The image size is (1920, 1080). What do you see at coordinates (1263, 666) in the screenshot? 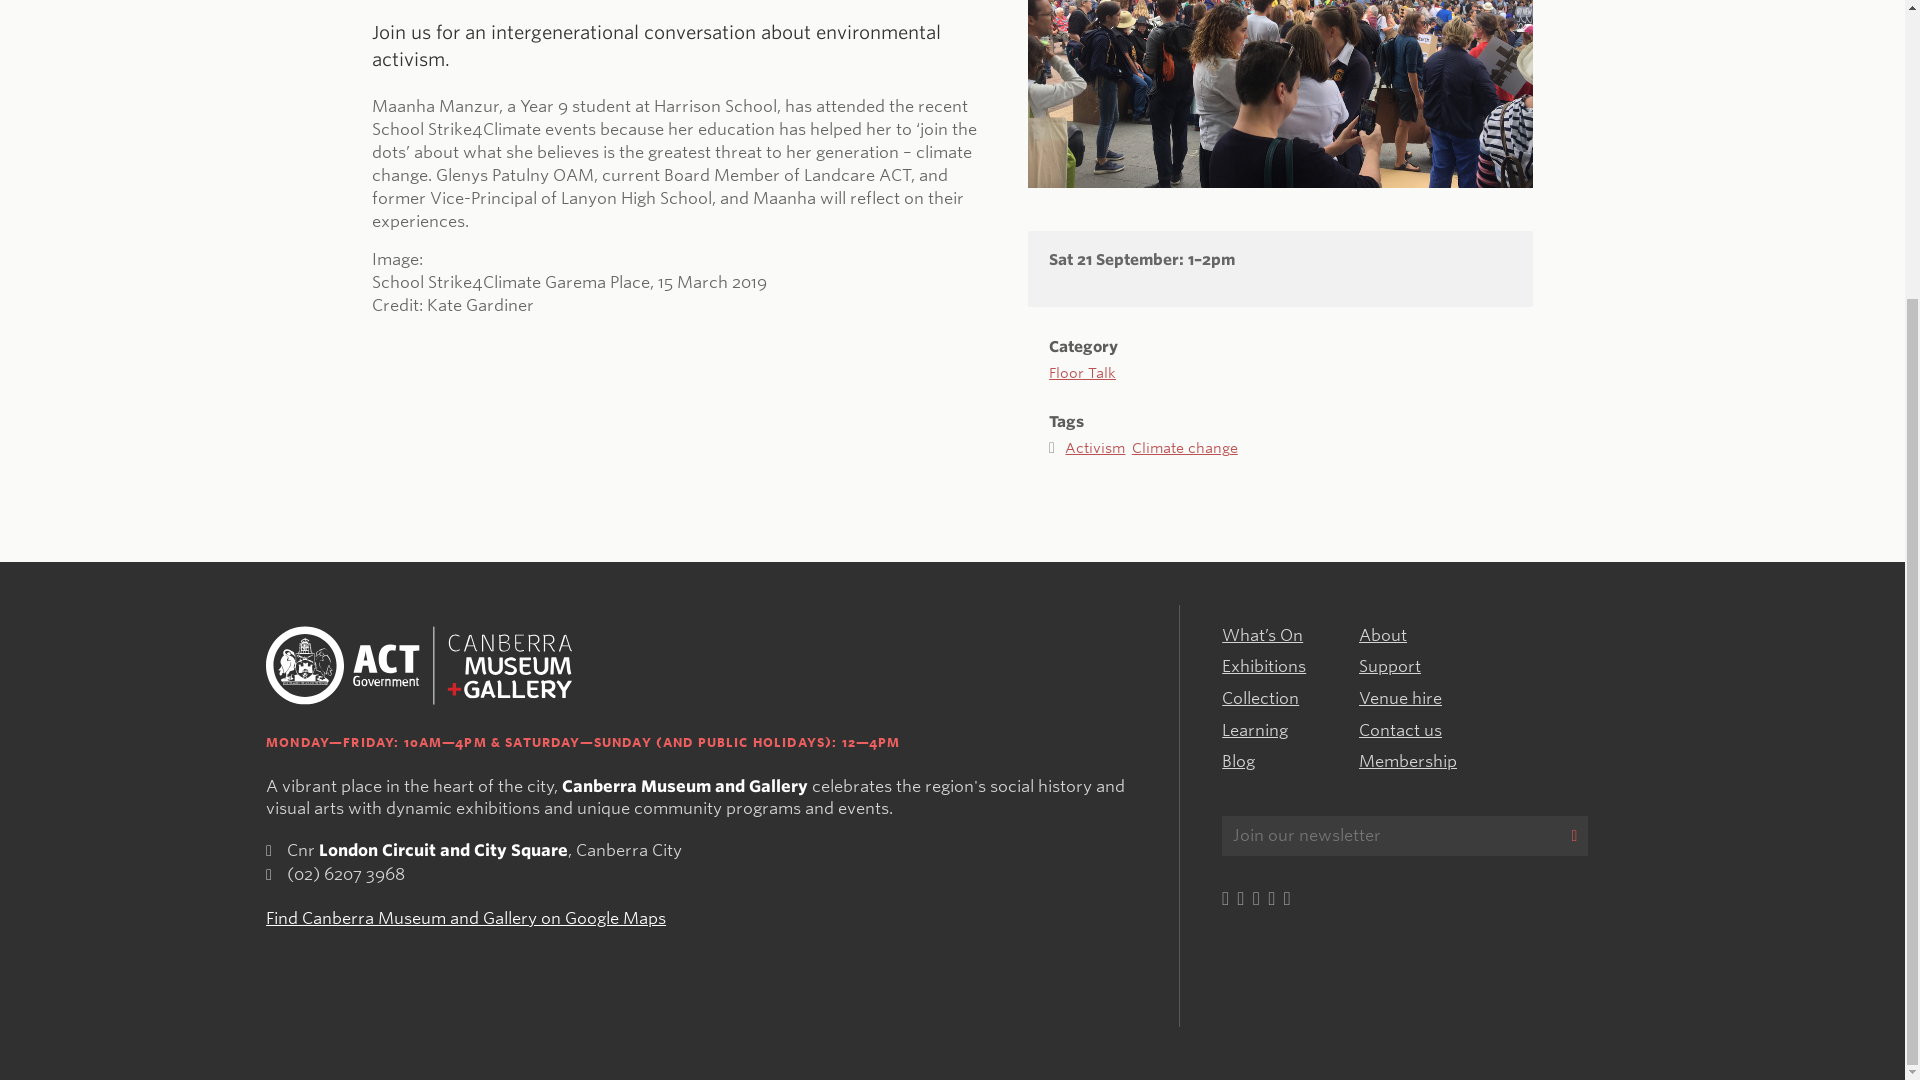
I see `Exhibitions` at bounding box center [1263, 666].